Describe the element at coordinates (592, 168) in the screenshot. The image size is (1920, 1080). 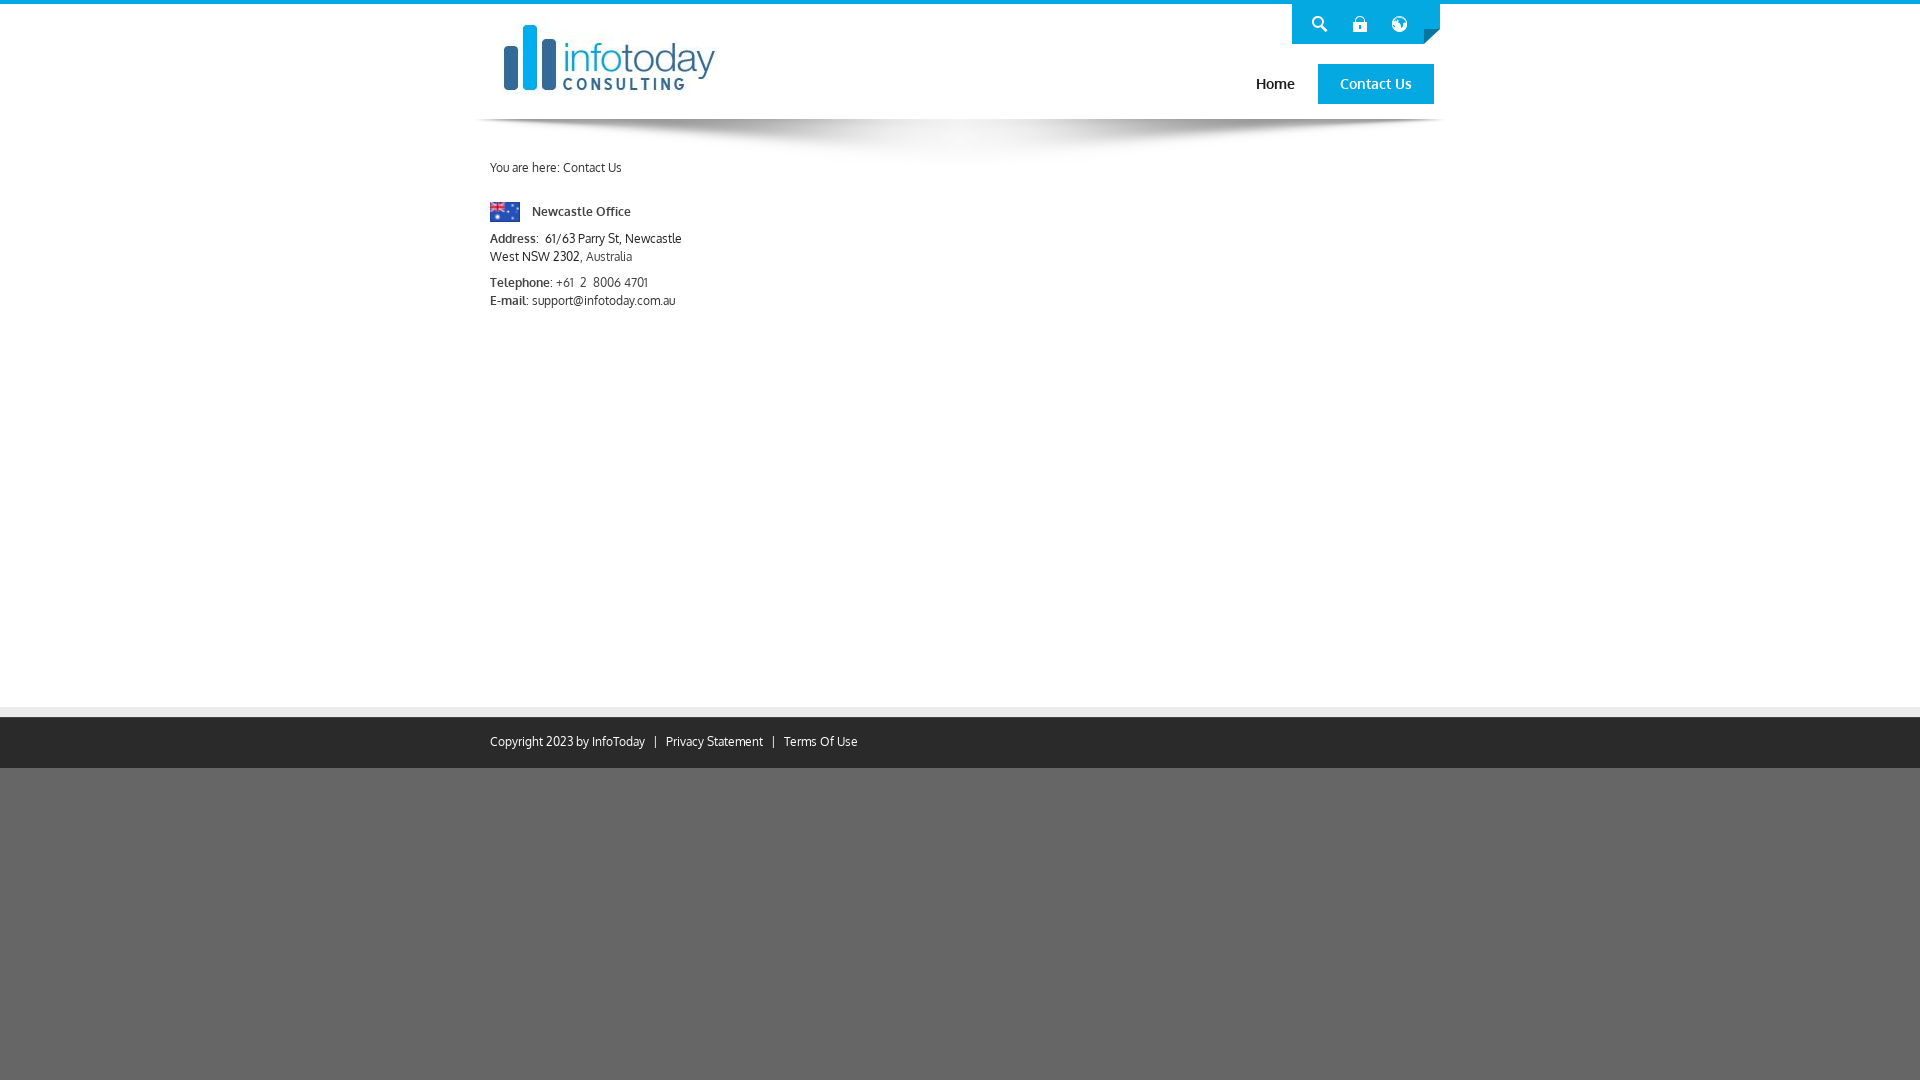
I see `Contact Us` at that location.